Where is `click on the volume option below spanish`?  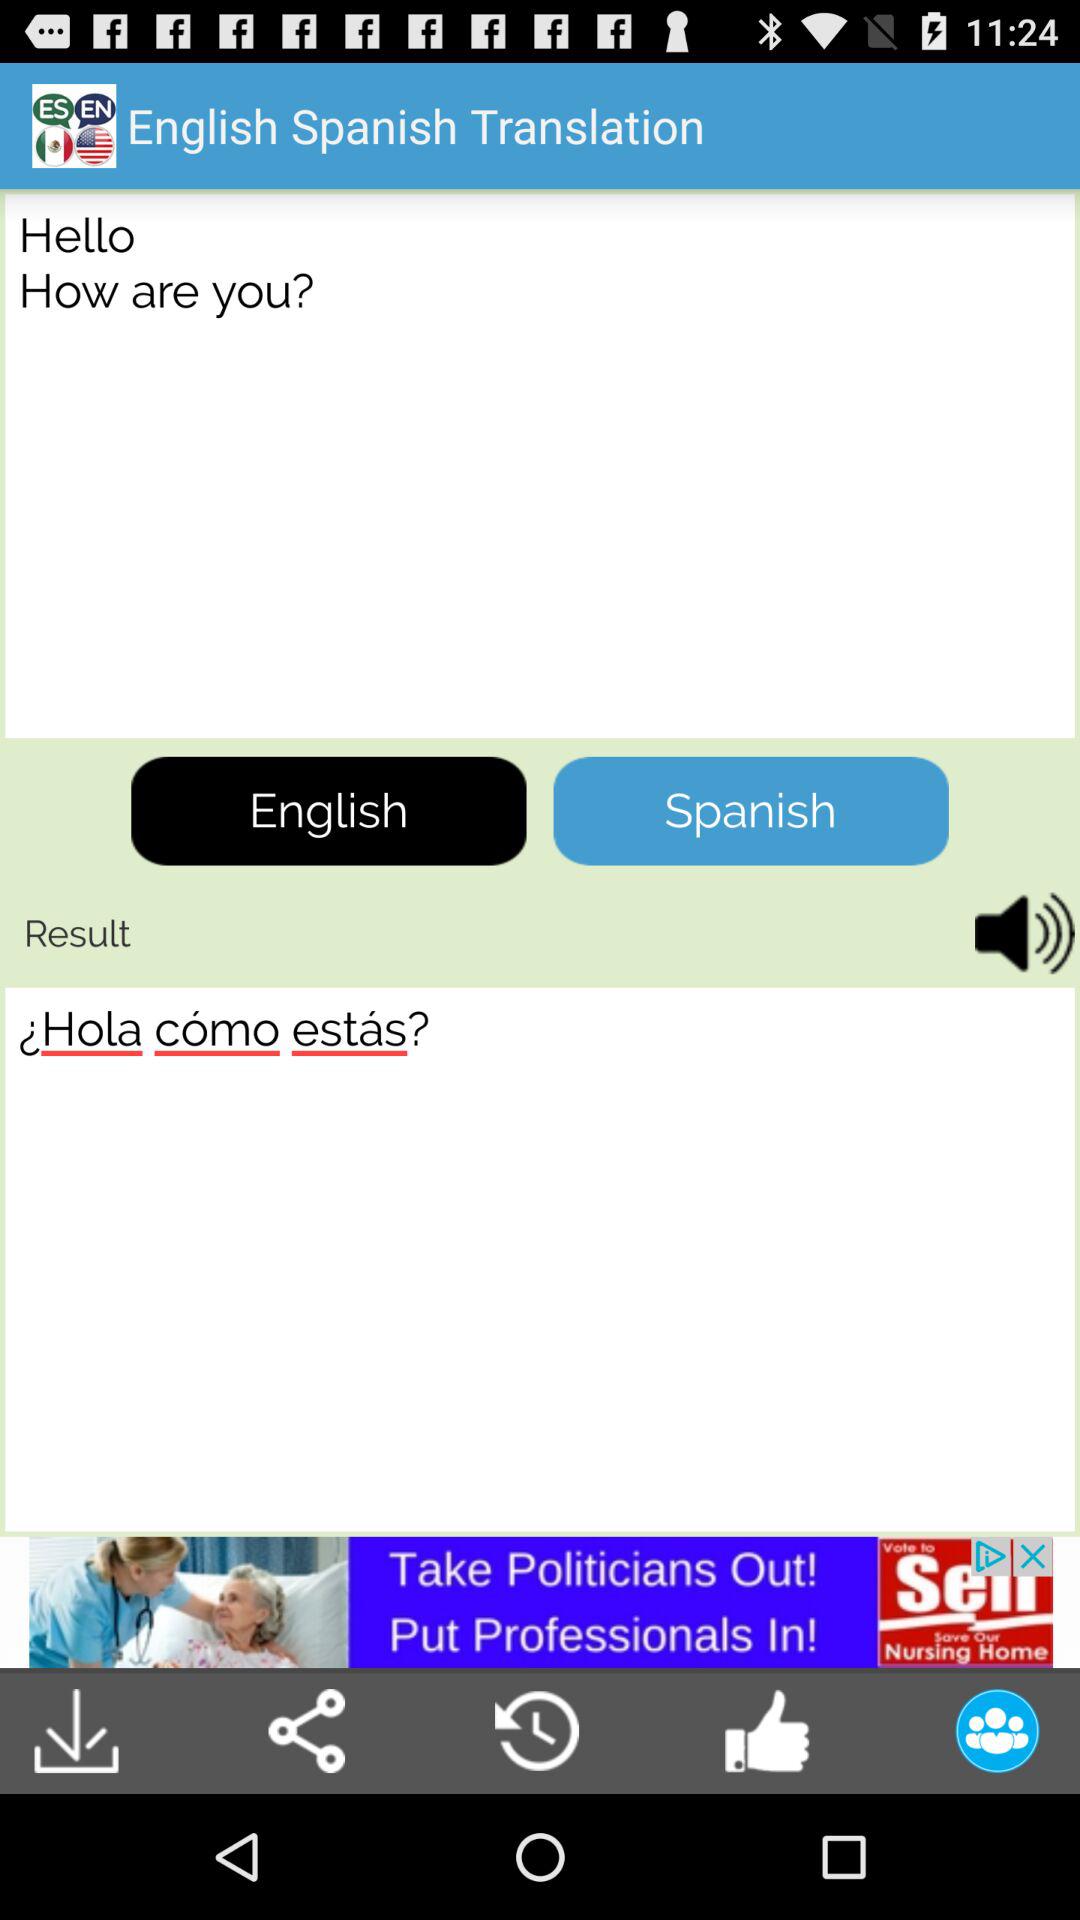 click on the volume option below spanish is located at coordinates (1018, 934).